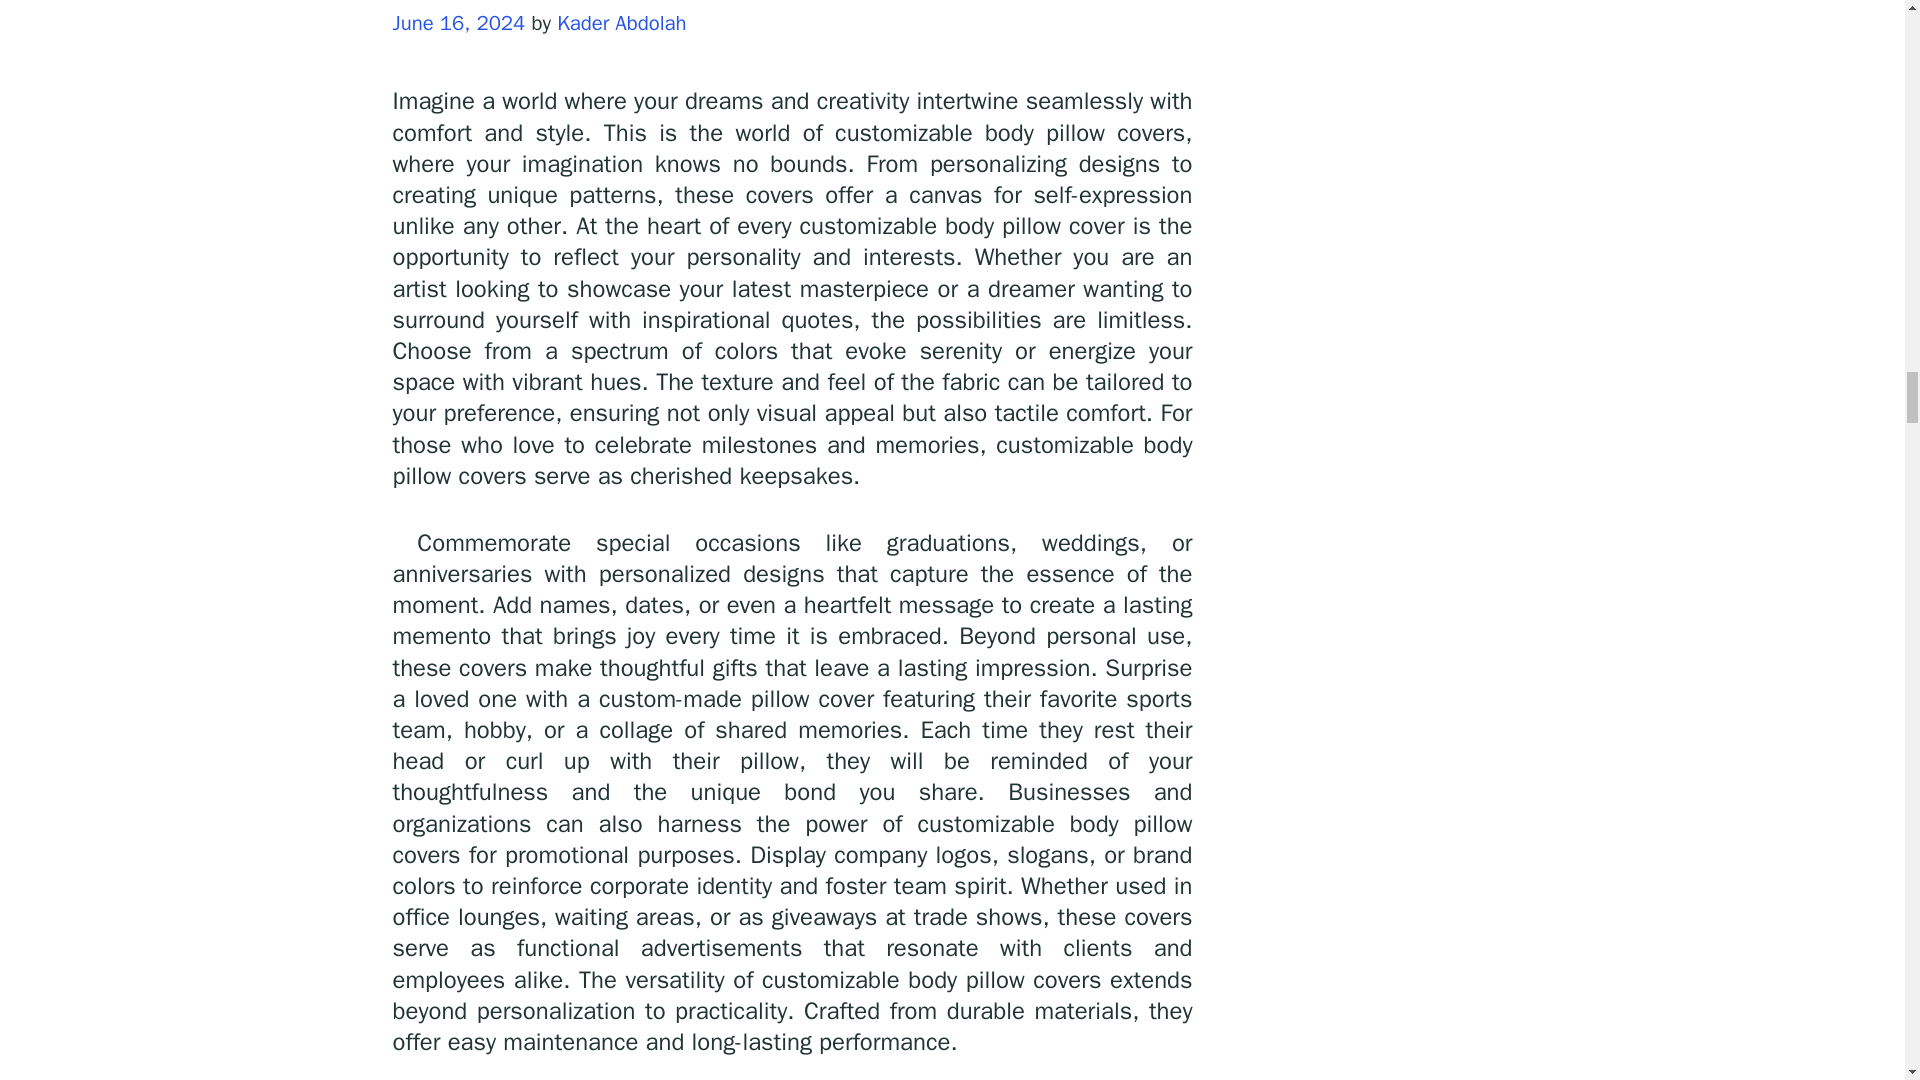 This screenshot has height=1080, width=1920. I want to click on View all posts by Kader Abdolah, so click(620, 22).